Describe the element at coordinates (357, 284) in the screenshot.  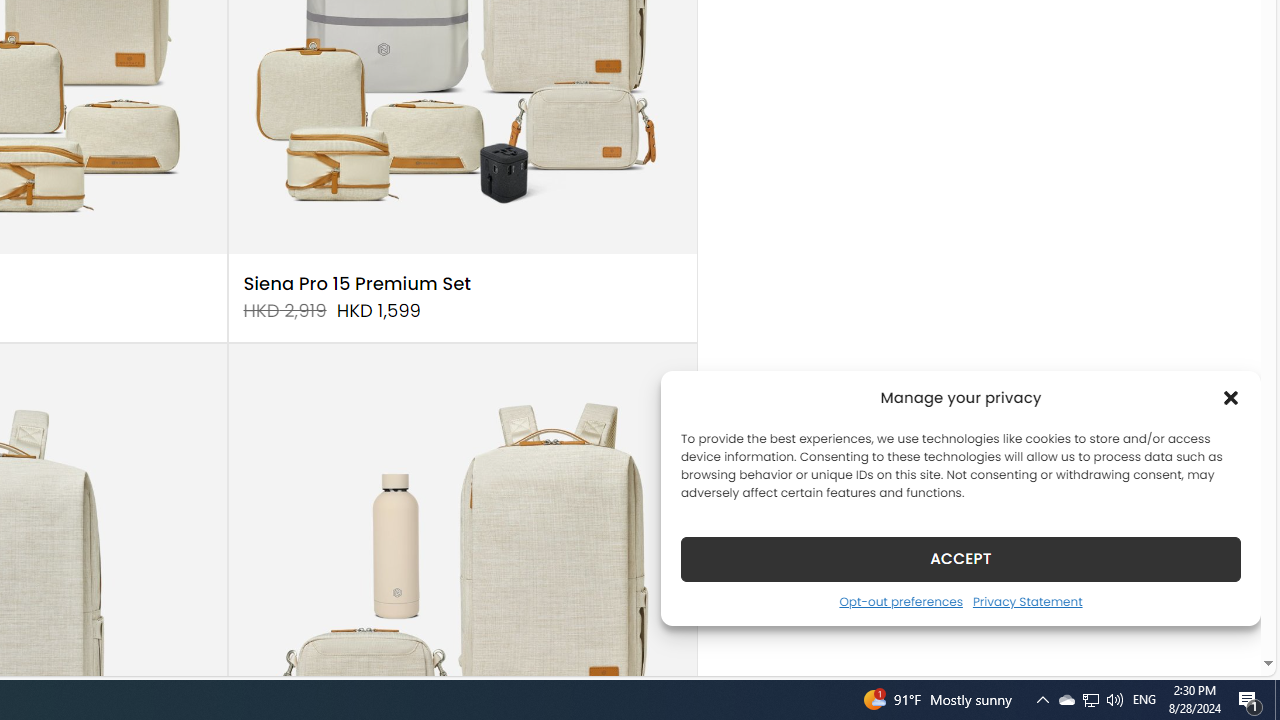
I see `Siena Pro 15 Premium Set` at that location.